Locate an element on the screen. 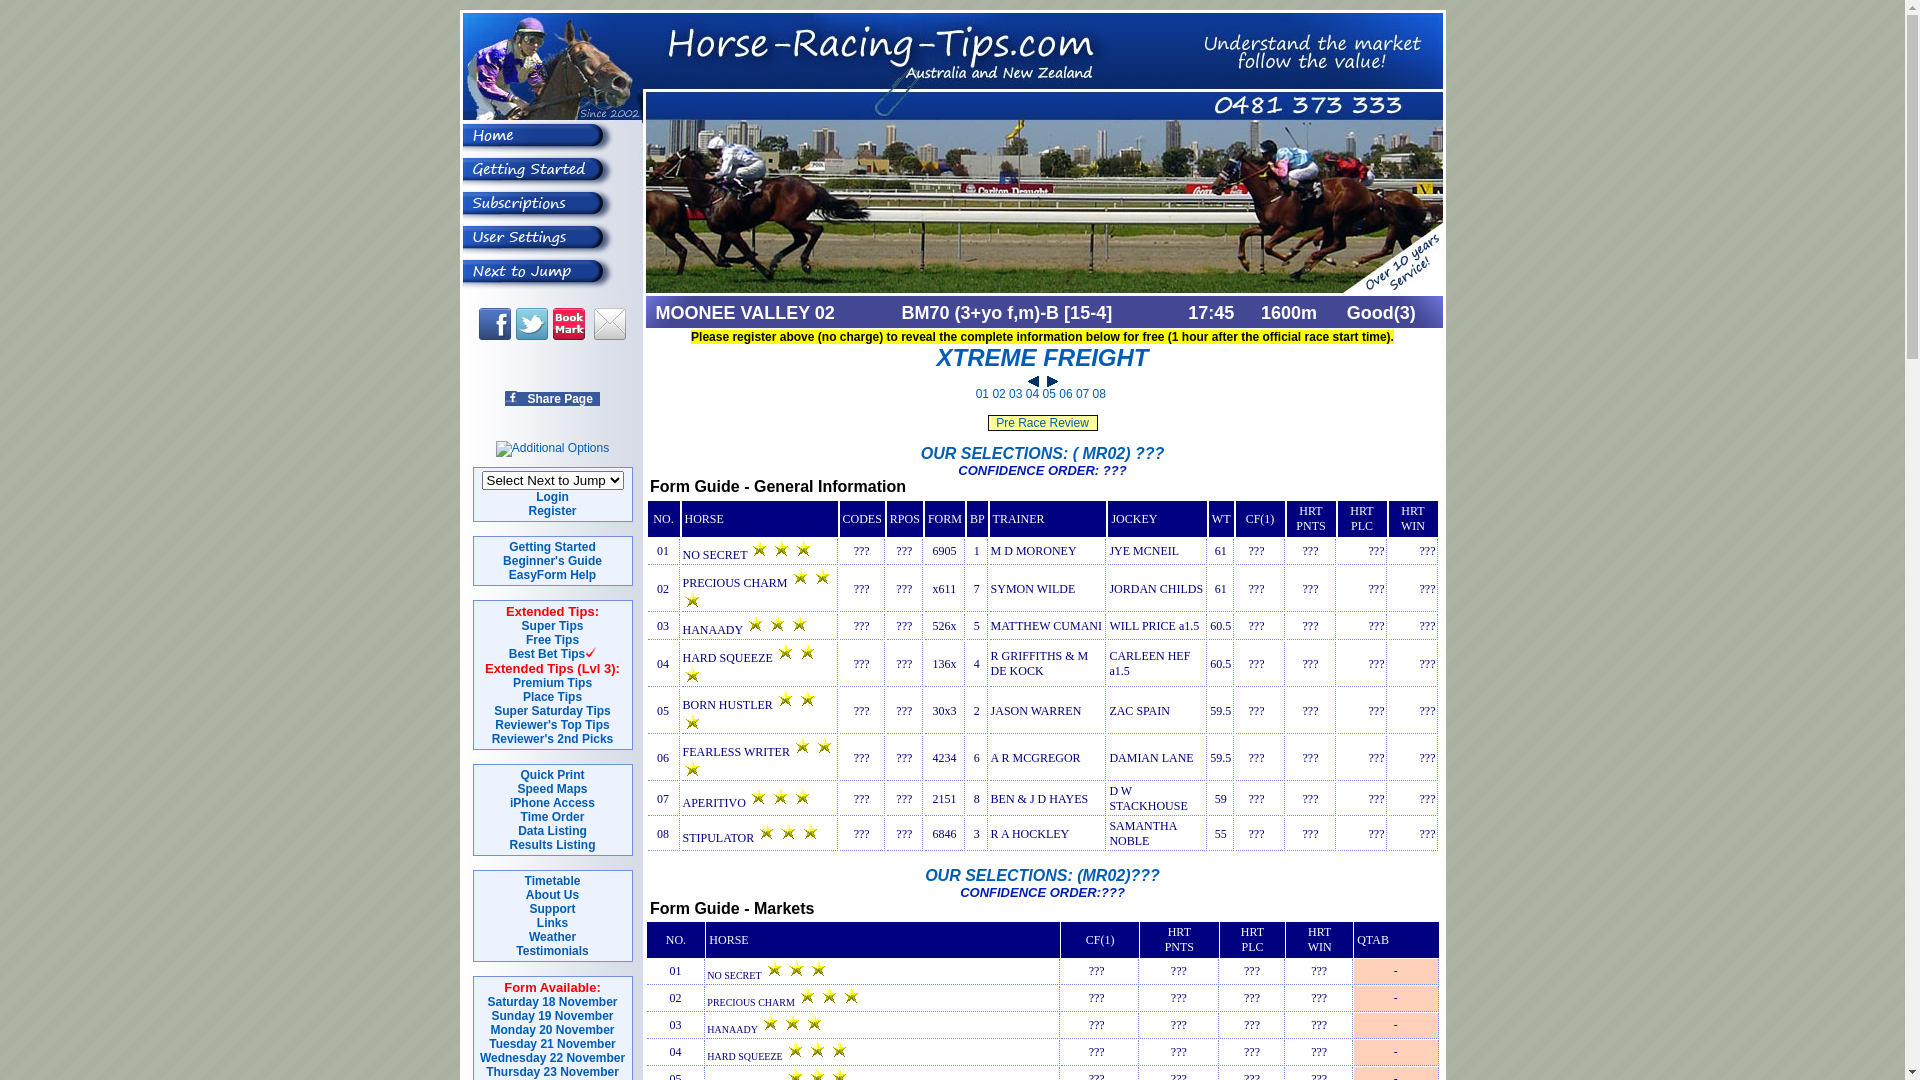 The image size is (1920, 1080). Bookmark Horse-Racing-Tips.com.au is located at coordinates (569, 324).